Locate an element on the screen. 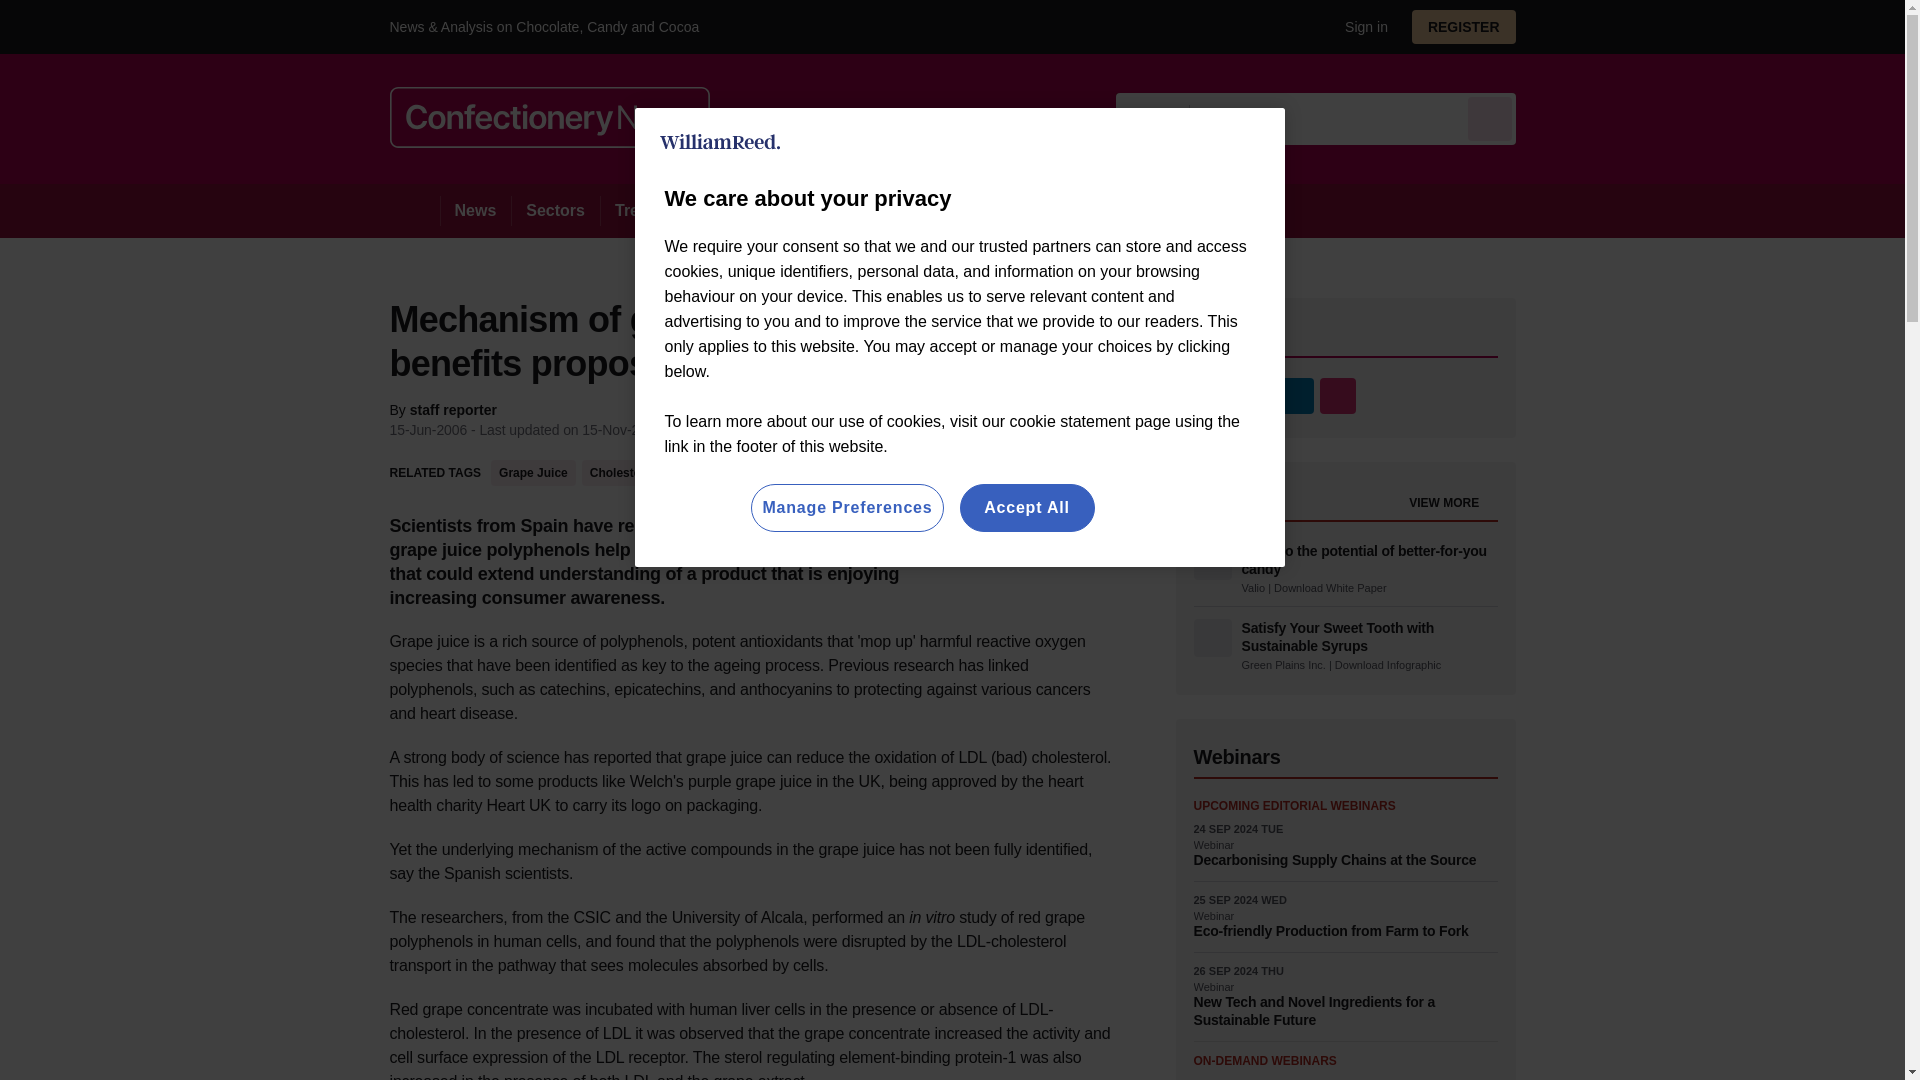  Home is located at coordinates (414, 210).